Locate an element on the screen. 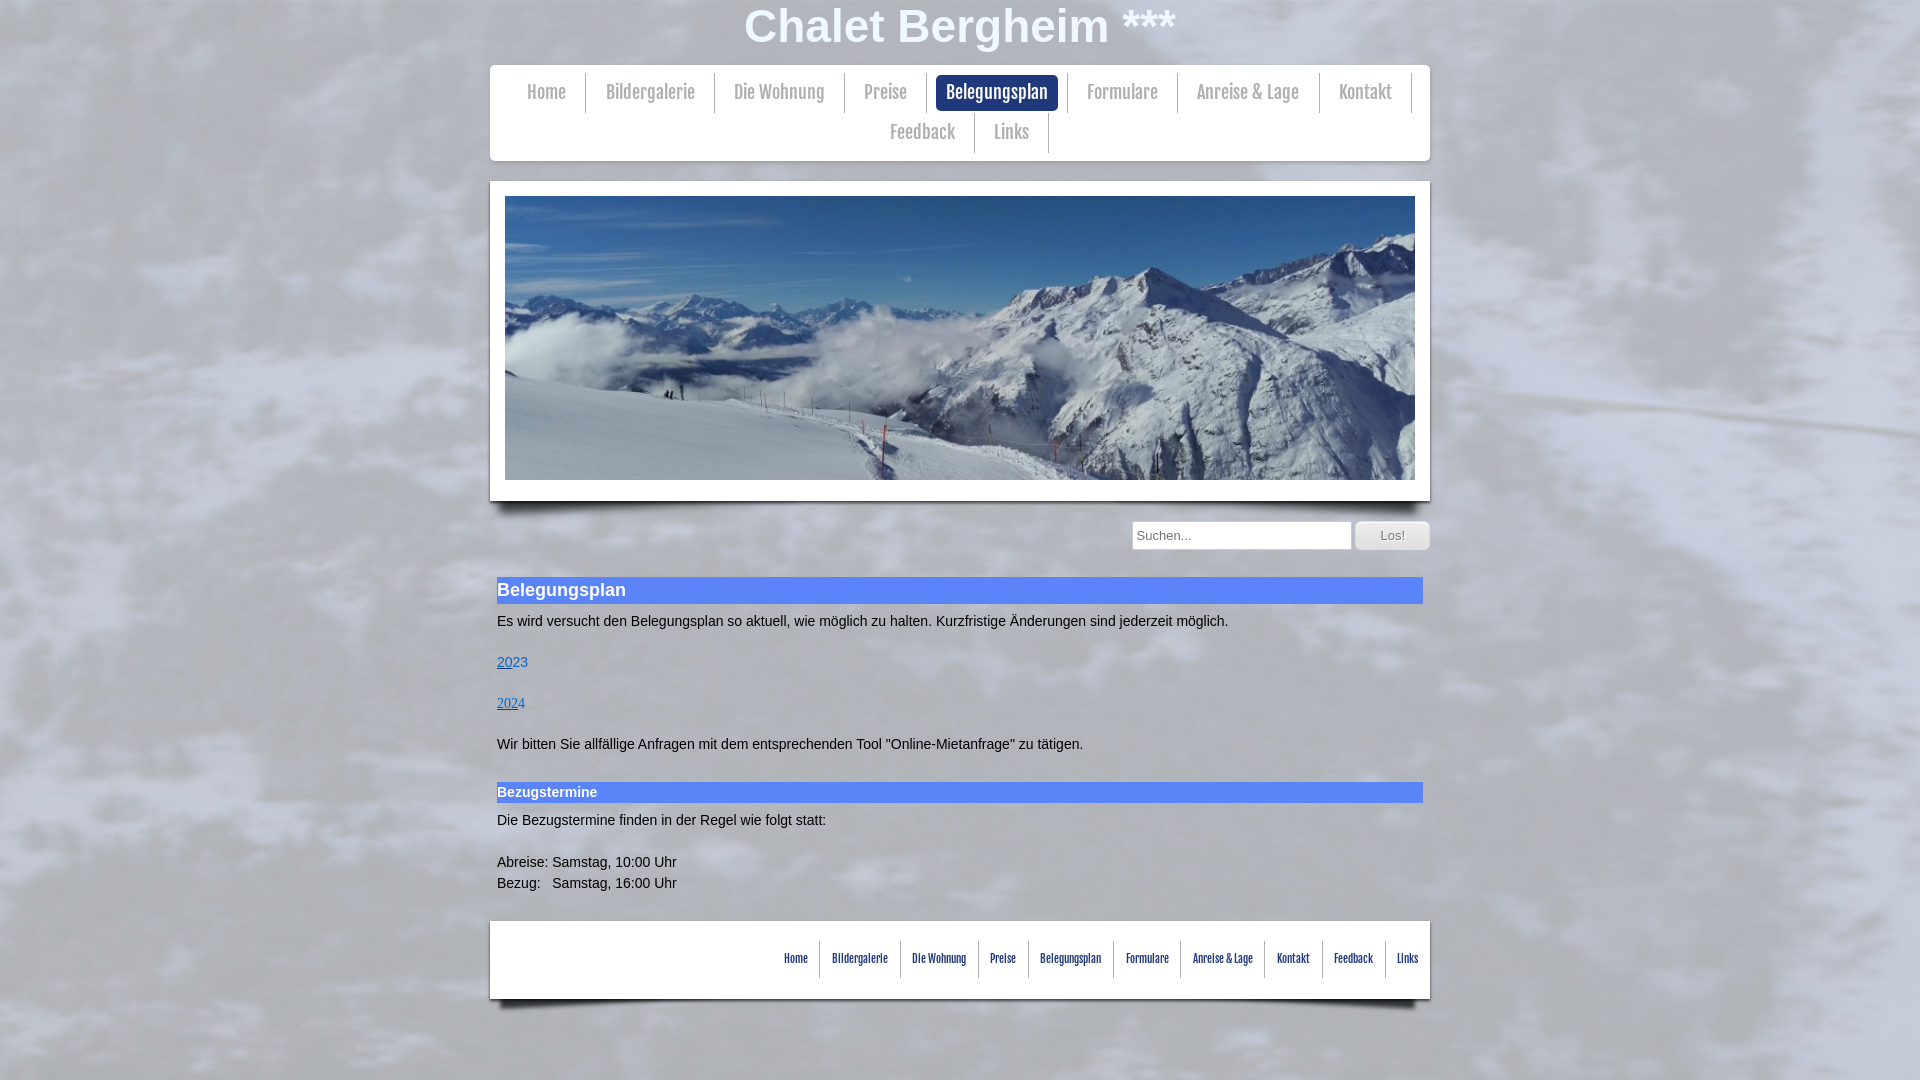 The height and width of the screenshot is (1080, 1920). Belegungsplan is located at coordinates (1070, 960).